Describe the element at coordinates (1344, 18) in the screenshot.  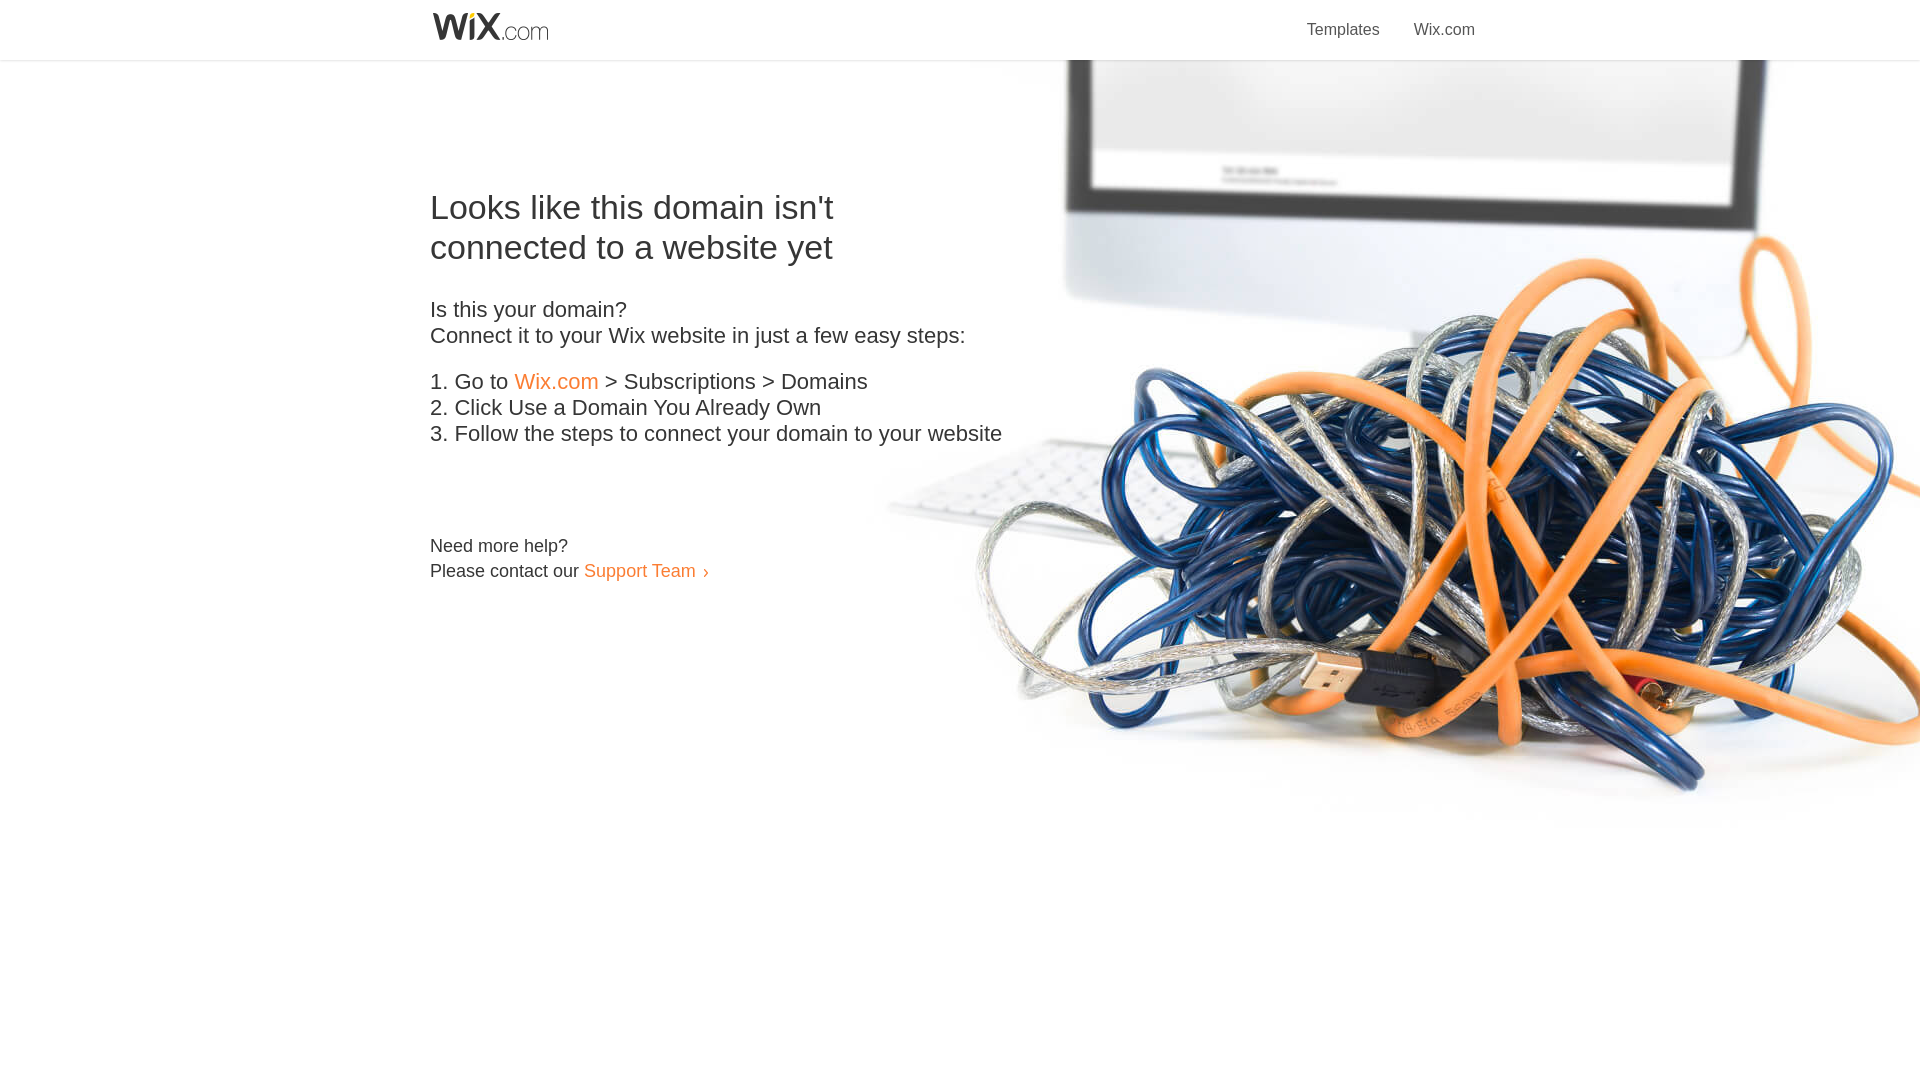
I see `Templates` at that location.